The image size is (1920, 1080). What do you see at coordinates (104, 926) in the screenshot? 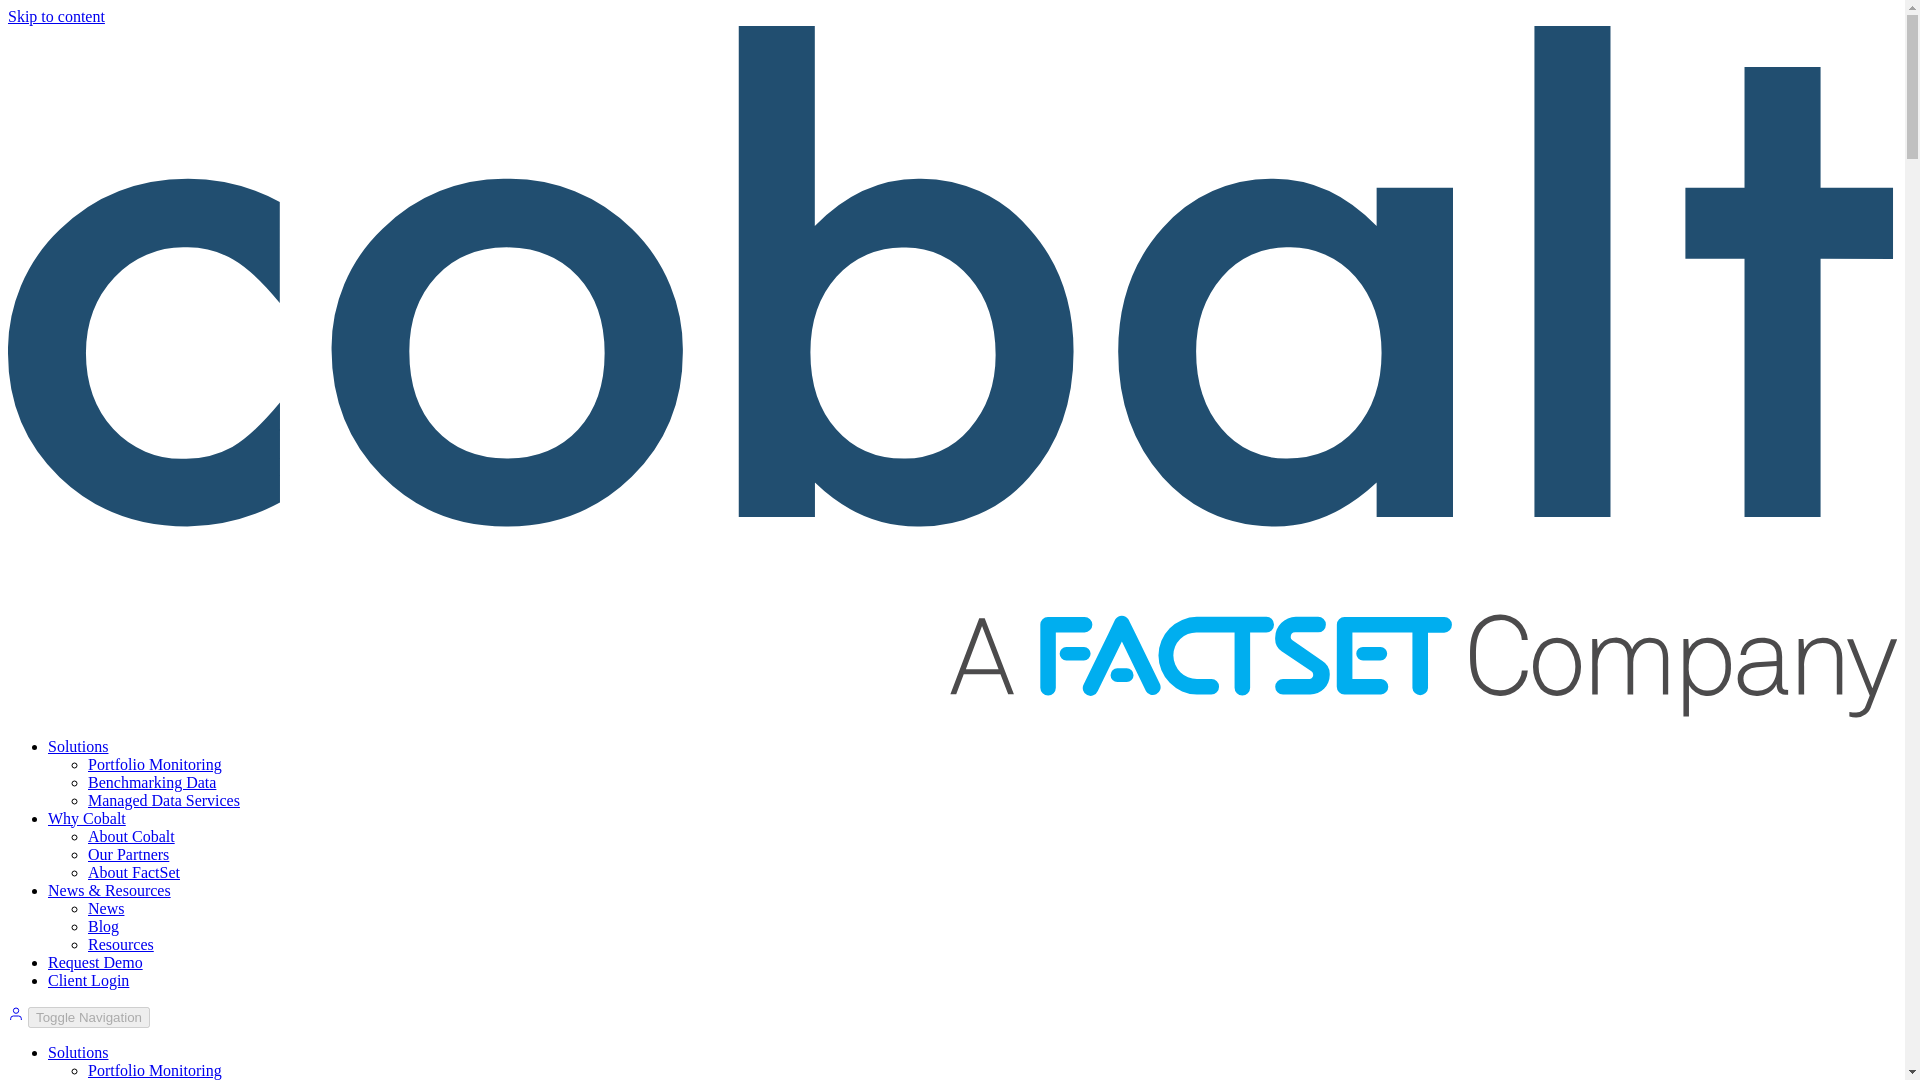
I see `Blog` at bounding box center [104, 926].